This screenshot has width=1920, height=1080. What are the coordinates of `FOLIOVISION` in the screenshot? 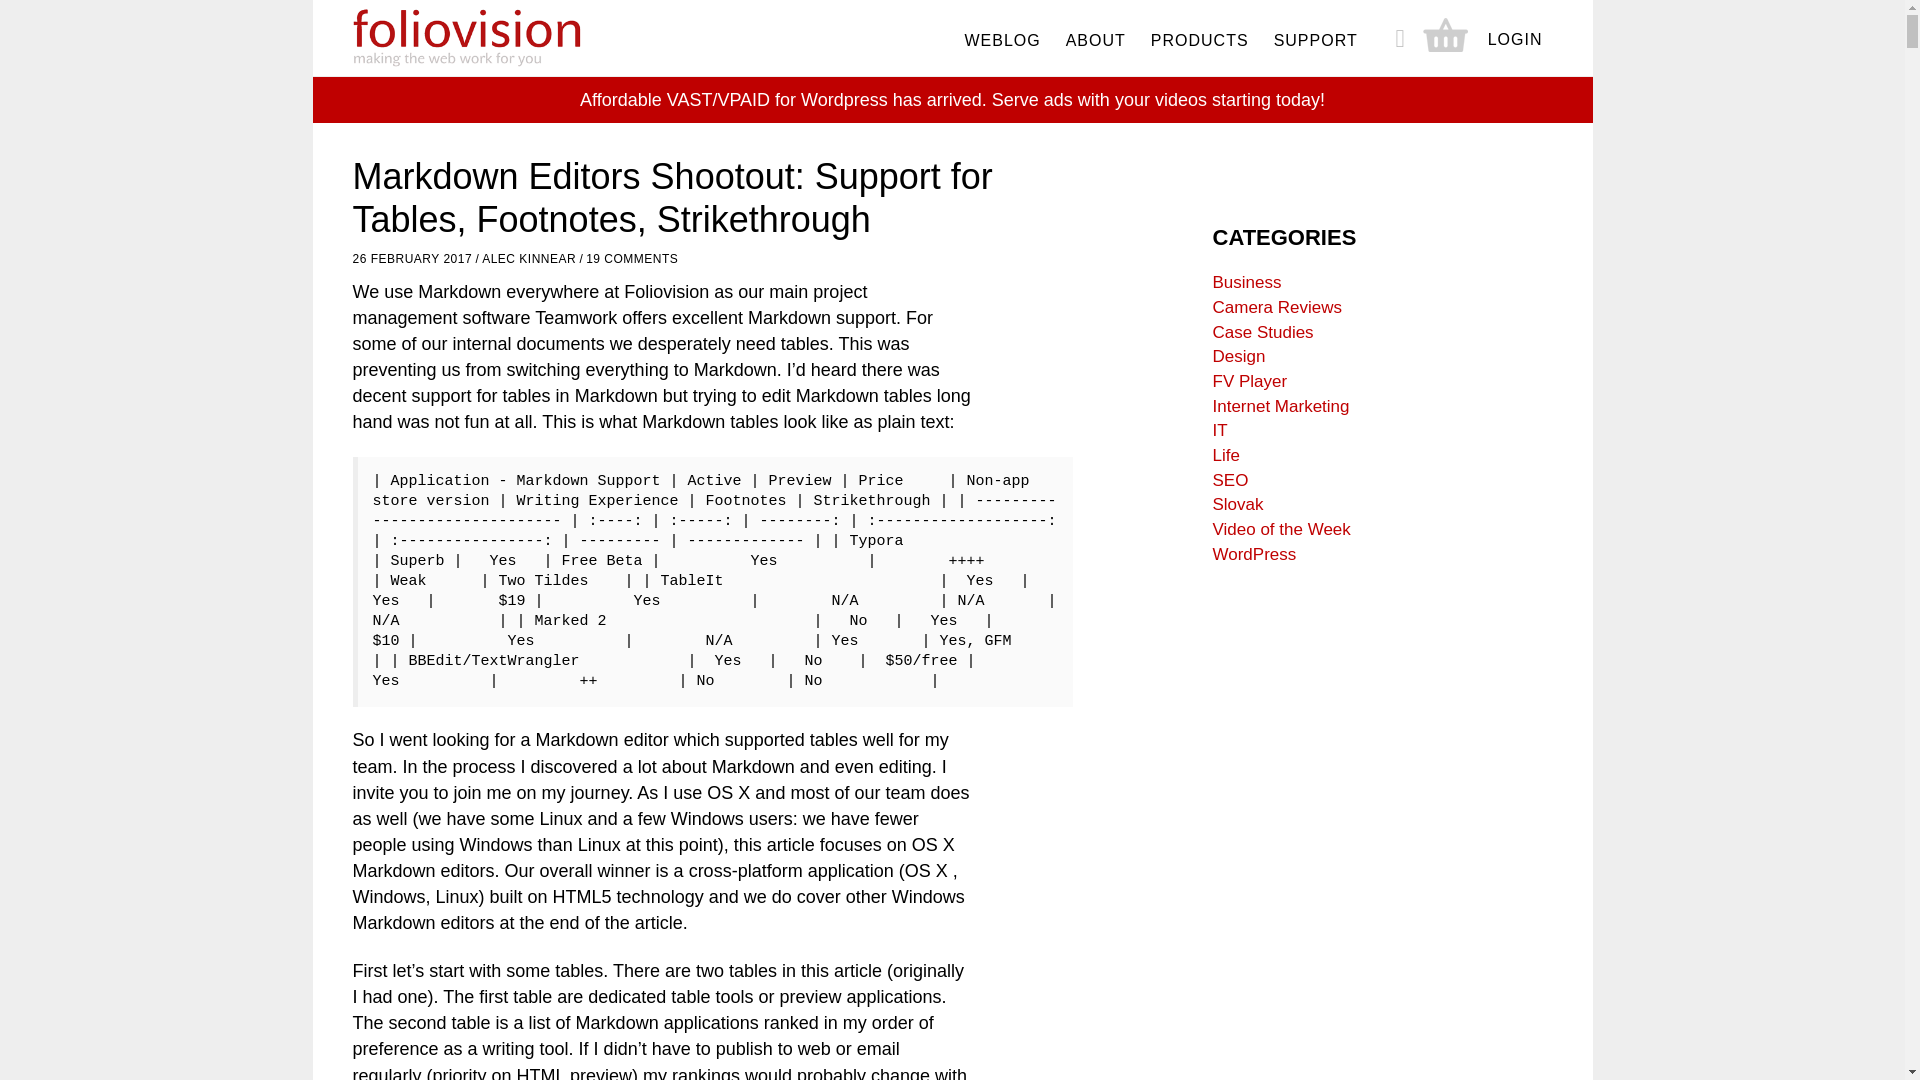 It's located at (502, 38).